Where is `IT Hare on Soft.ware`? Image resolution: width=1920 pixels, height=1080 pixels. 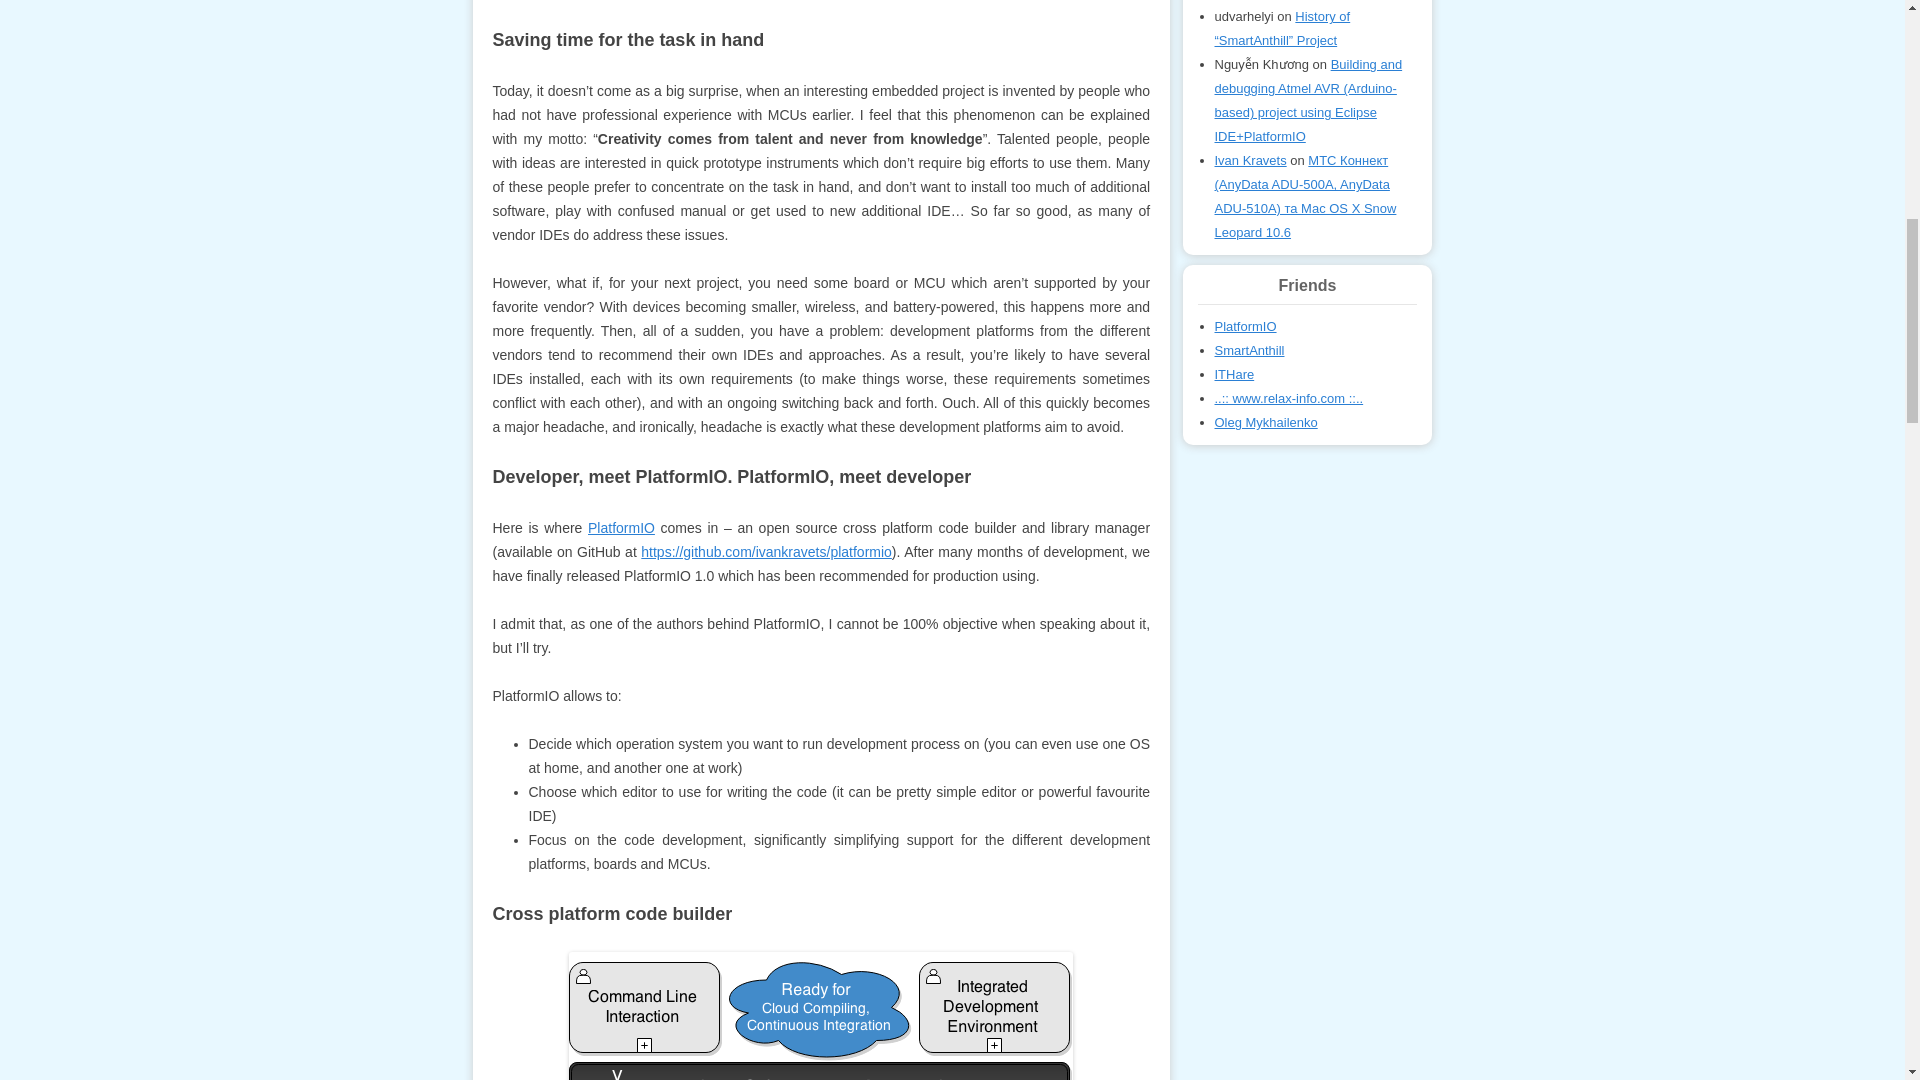 IT Hare on Soft.ware is located at coordinates (1233, 374).